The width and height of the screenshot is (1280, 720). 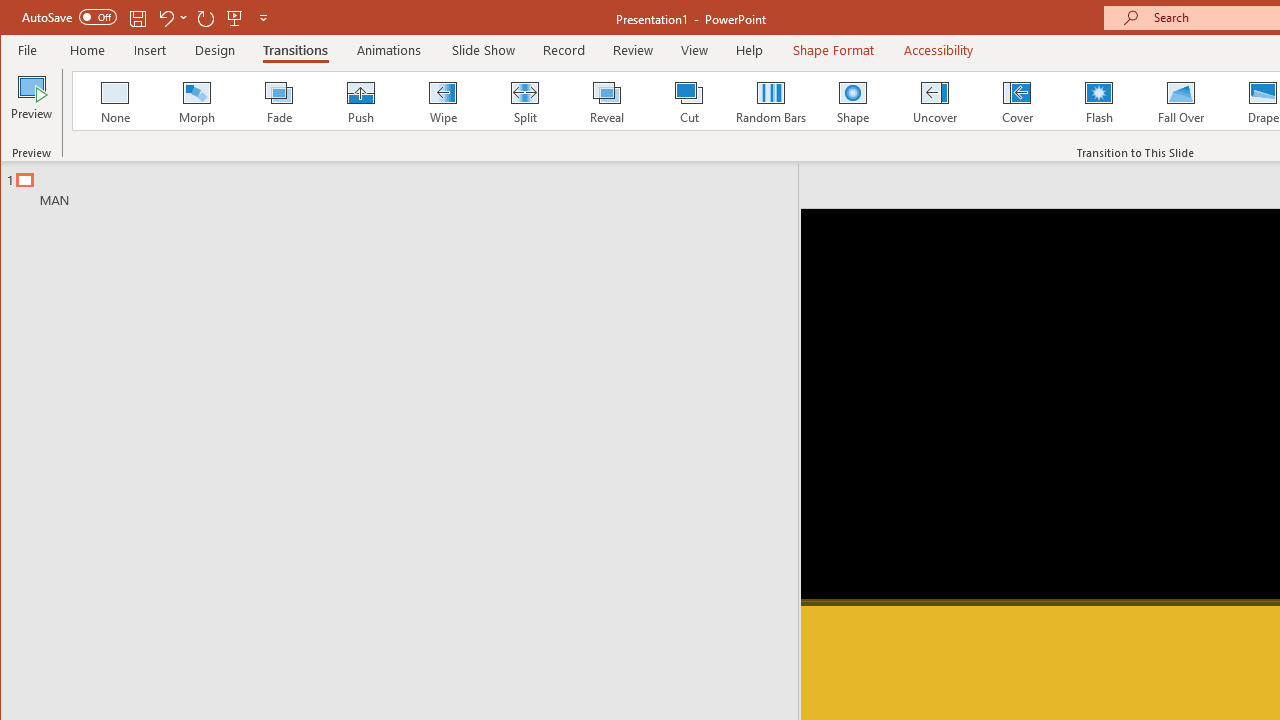 What do you see at coordinates (934, 100) in the screenshot?
I see `Uncover` at bounding box center [934, 100].